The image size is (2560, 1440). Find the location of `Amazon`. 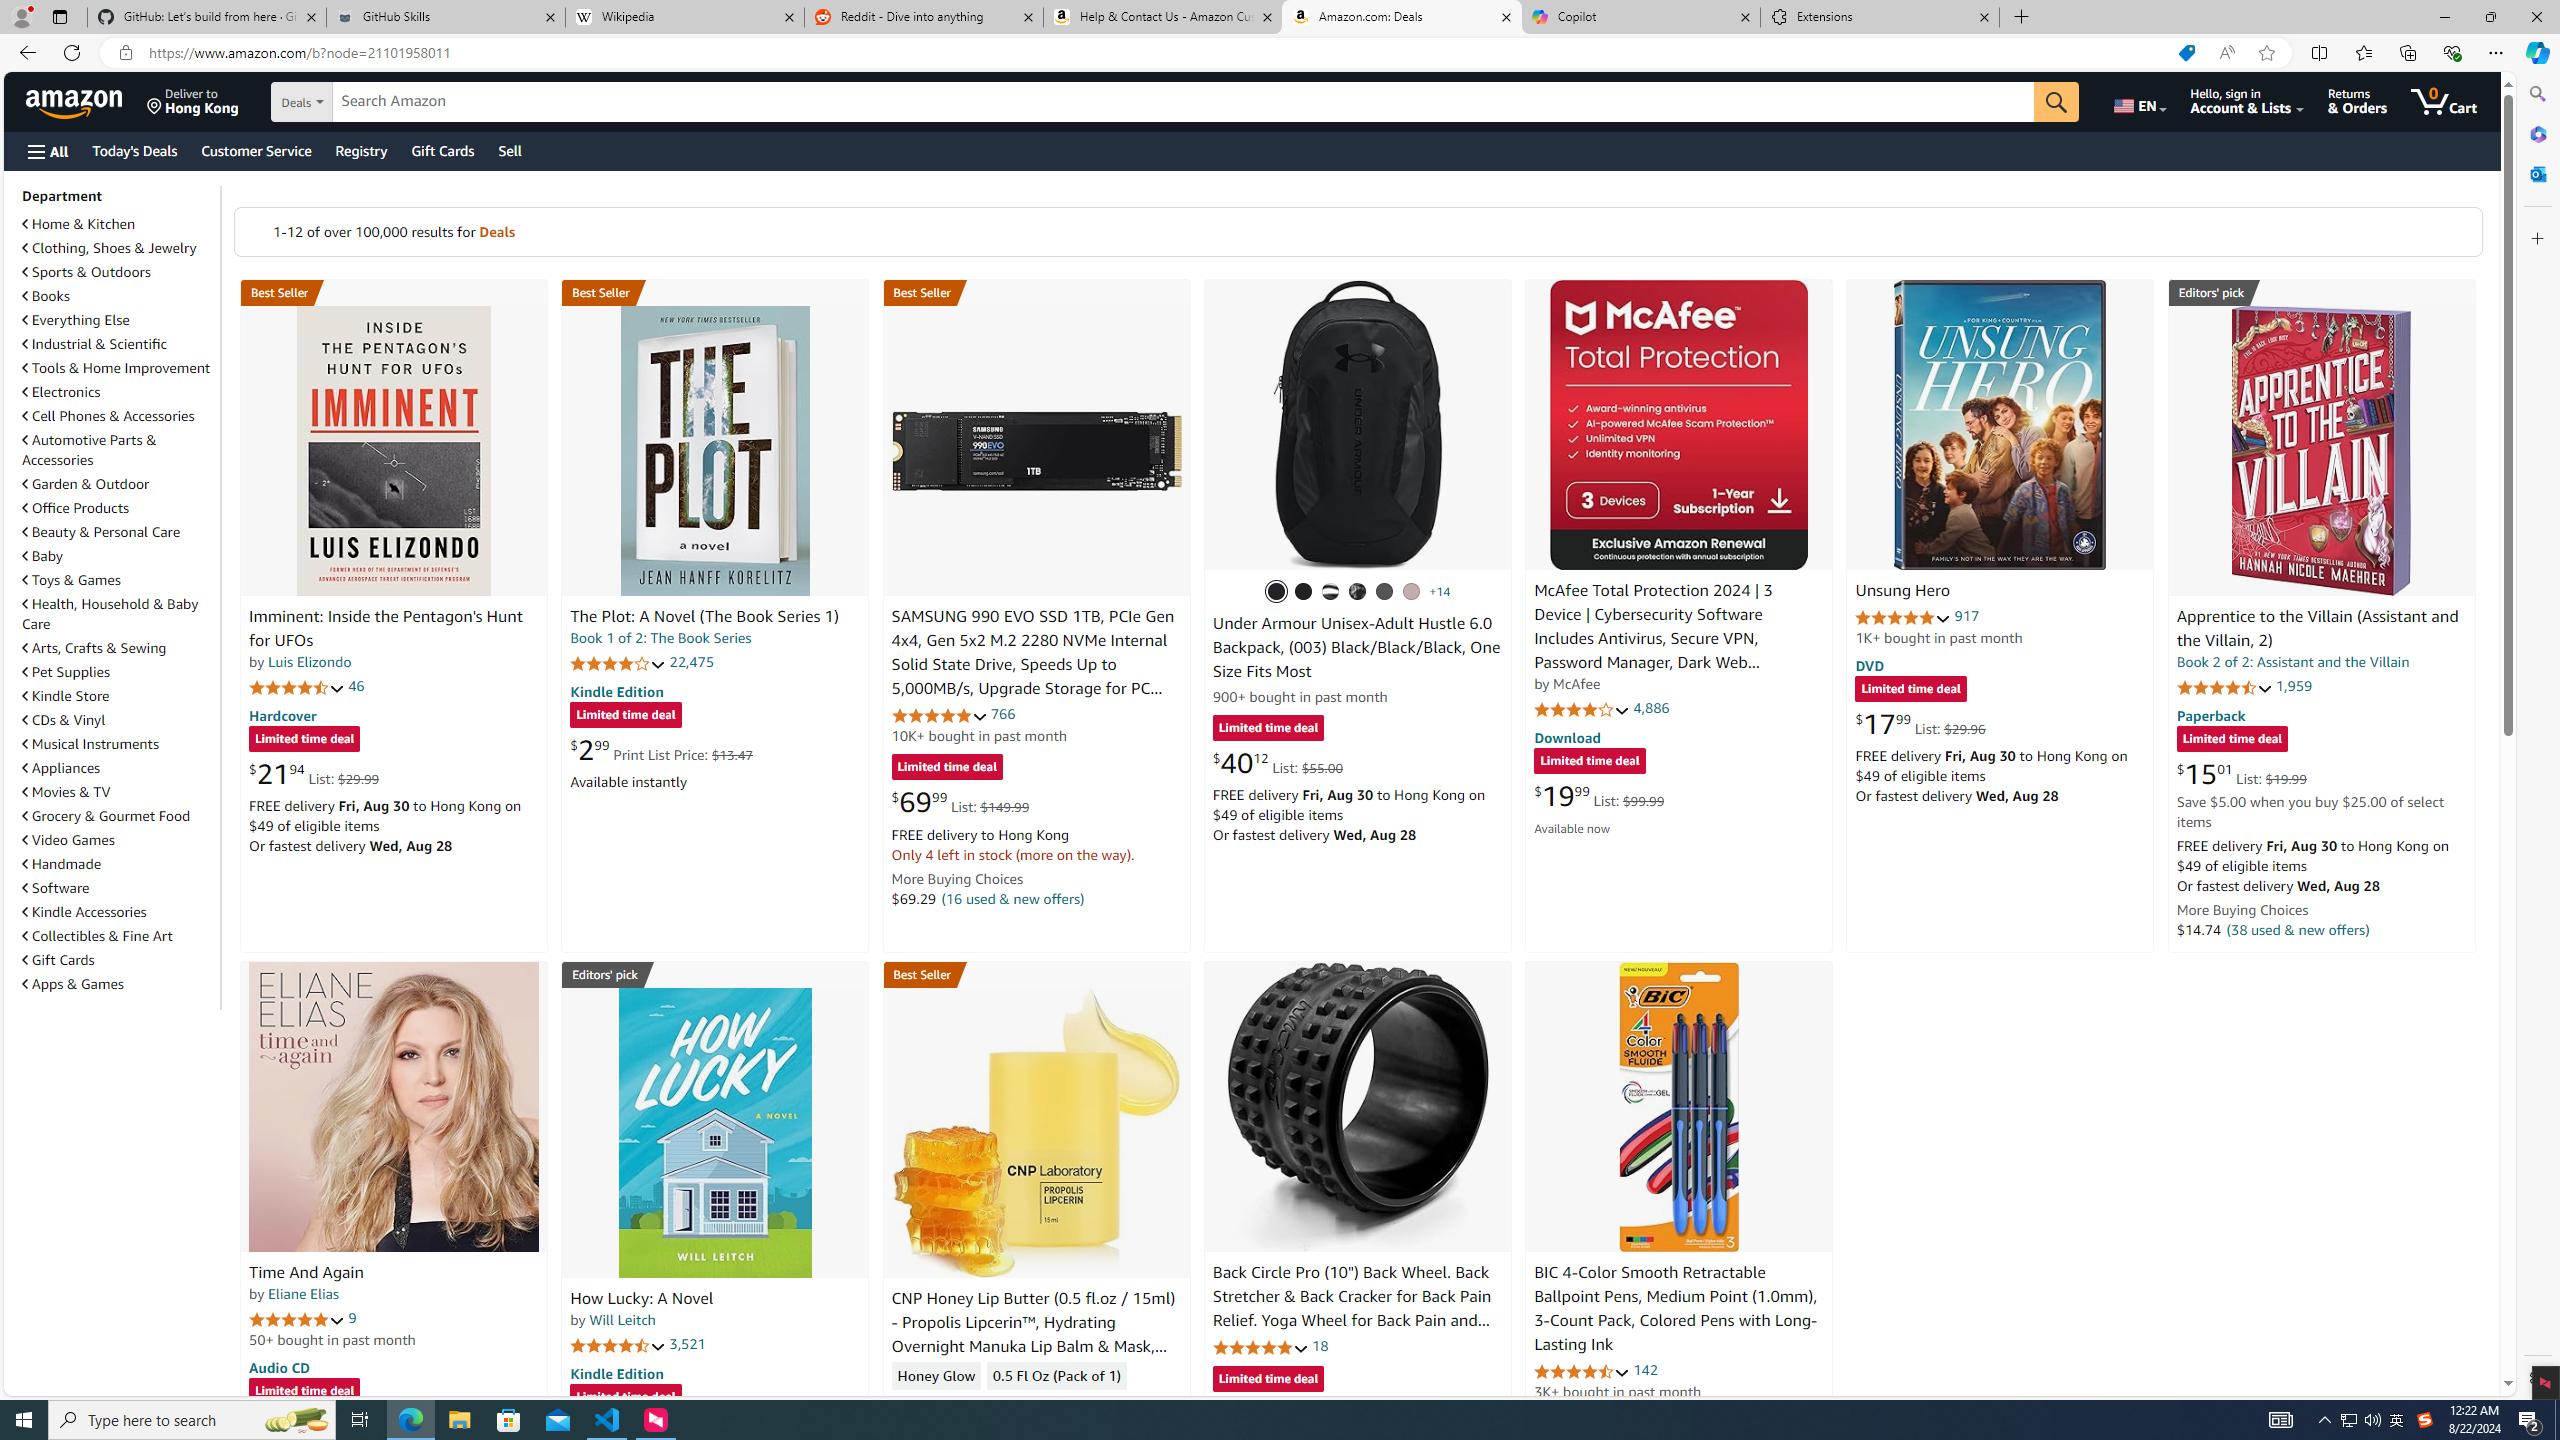

Amazon is located at coordinates (76, 101).